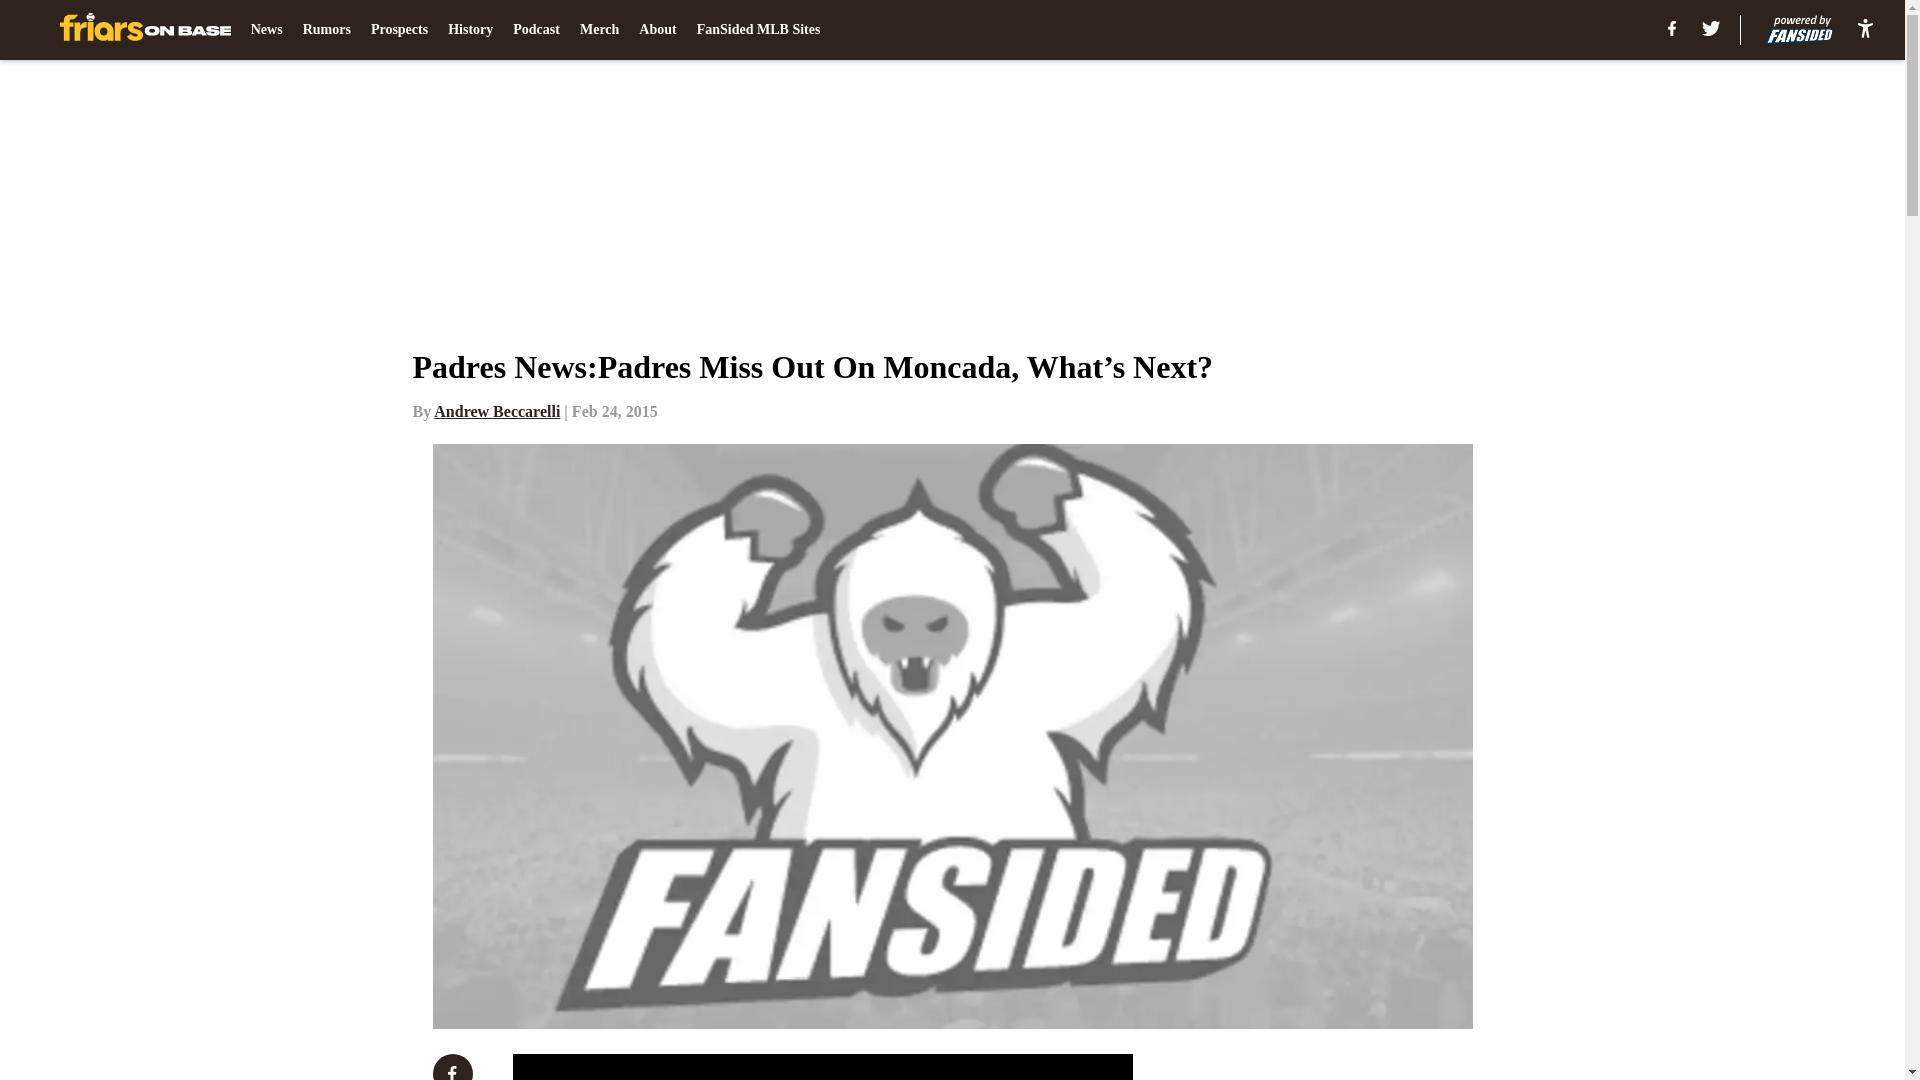 This screenshot has height=1080, width=1920. Describe the element at coordinates (657, 30) in the screenshot. I see `About` at that location.